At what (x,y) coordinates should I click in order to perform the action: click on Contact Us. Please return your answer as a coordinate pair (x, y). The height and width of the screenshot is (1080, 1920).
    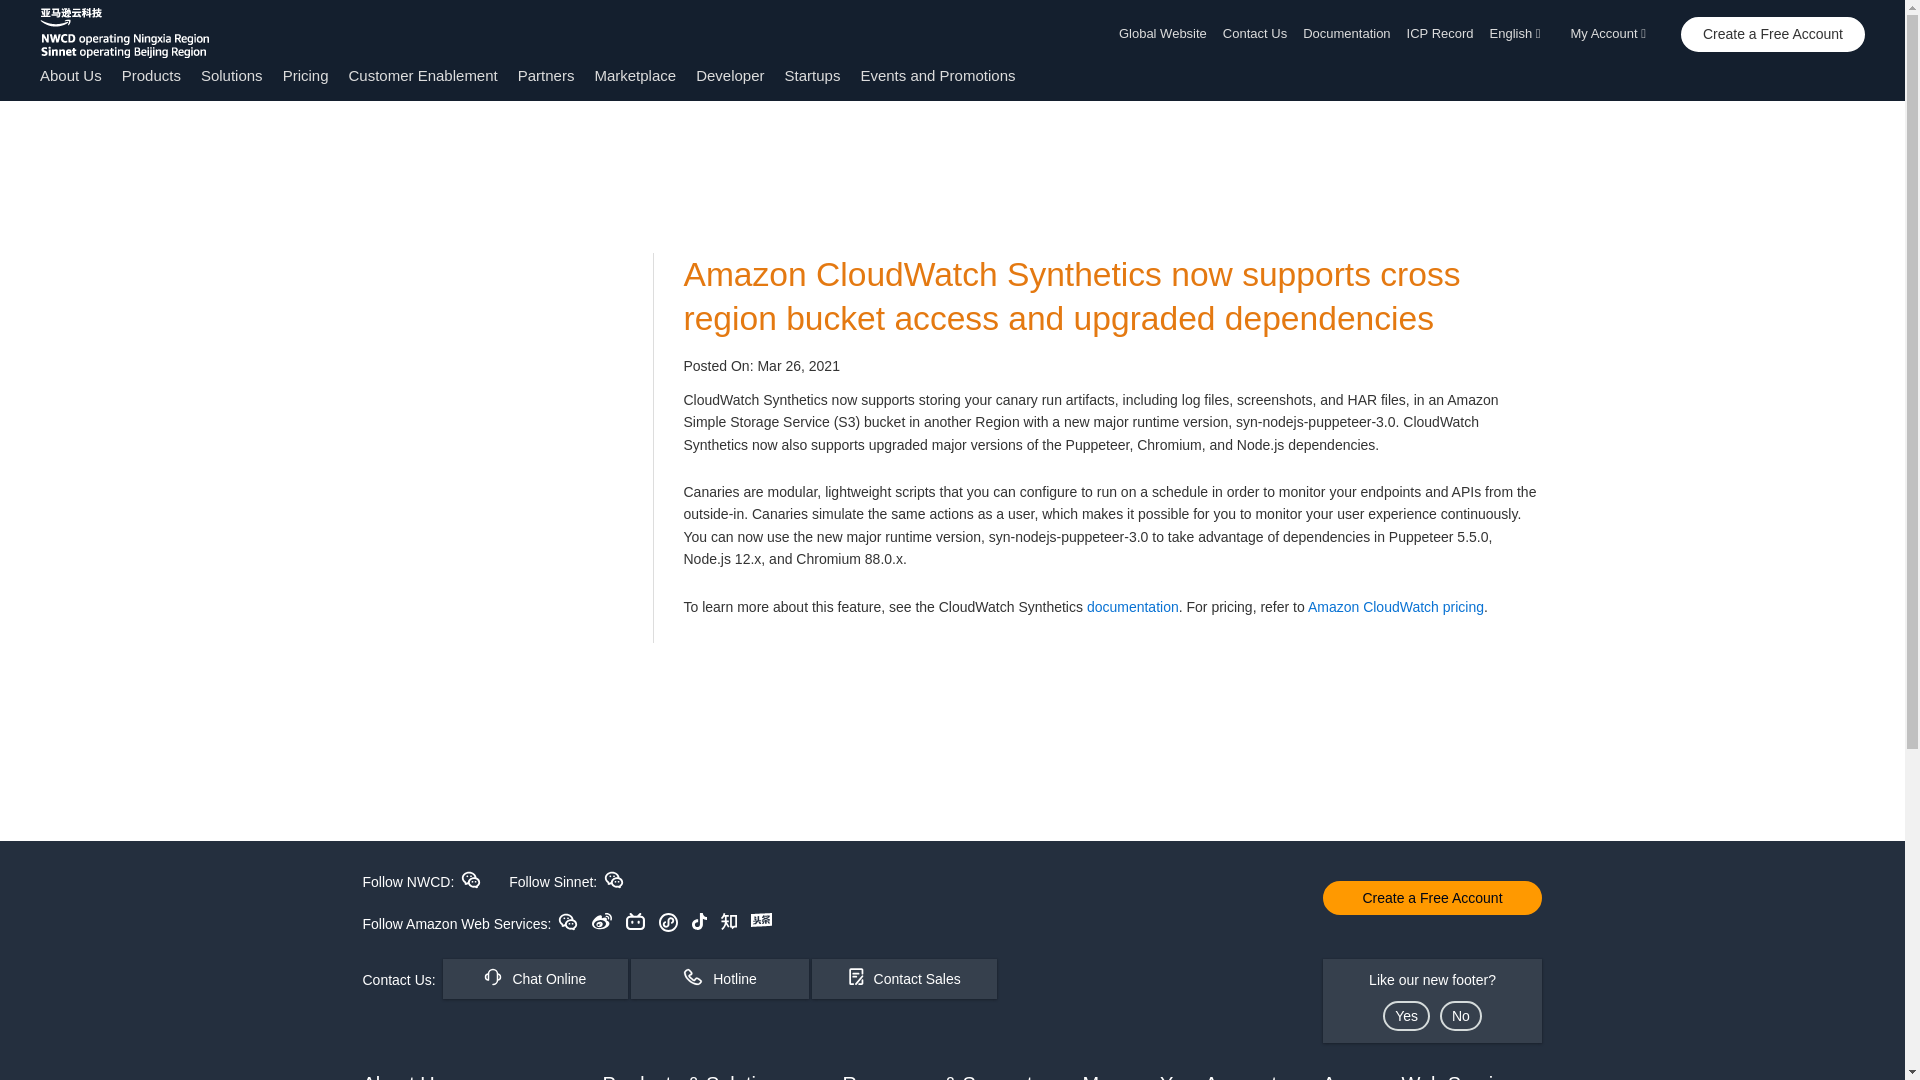
    Looking at the image, I should click on (1254, 34).